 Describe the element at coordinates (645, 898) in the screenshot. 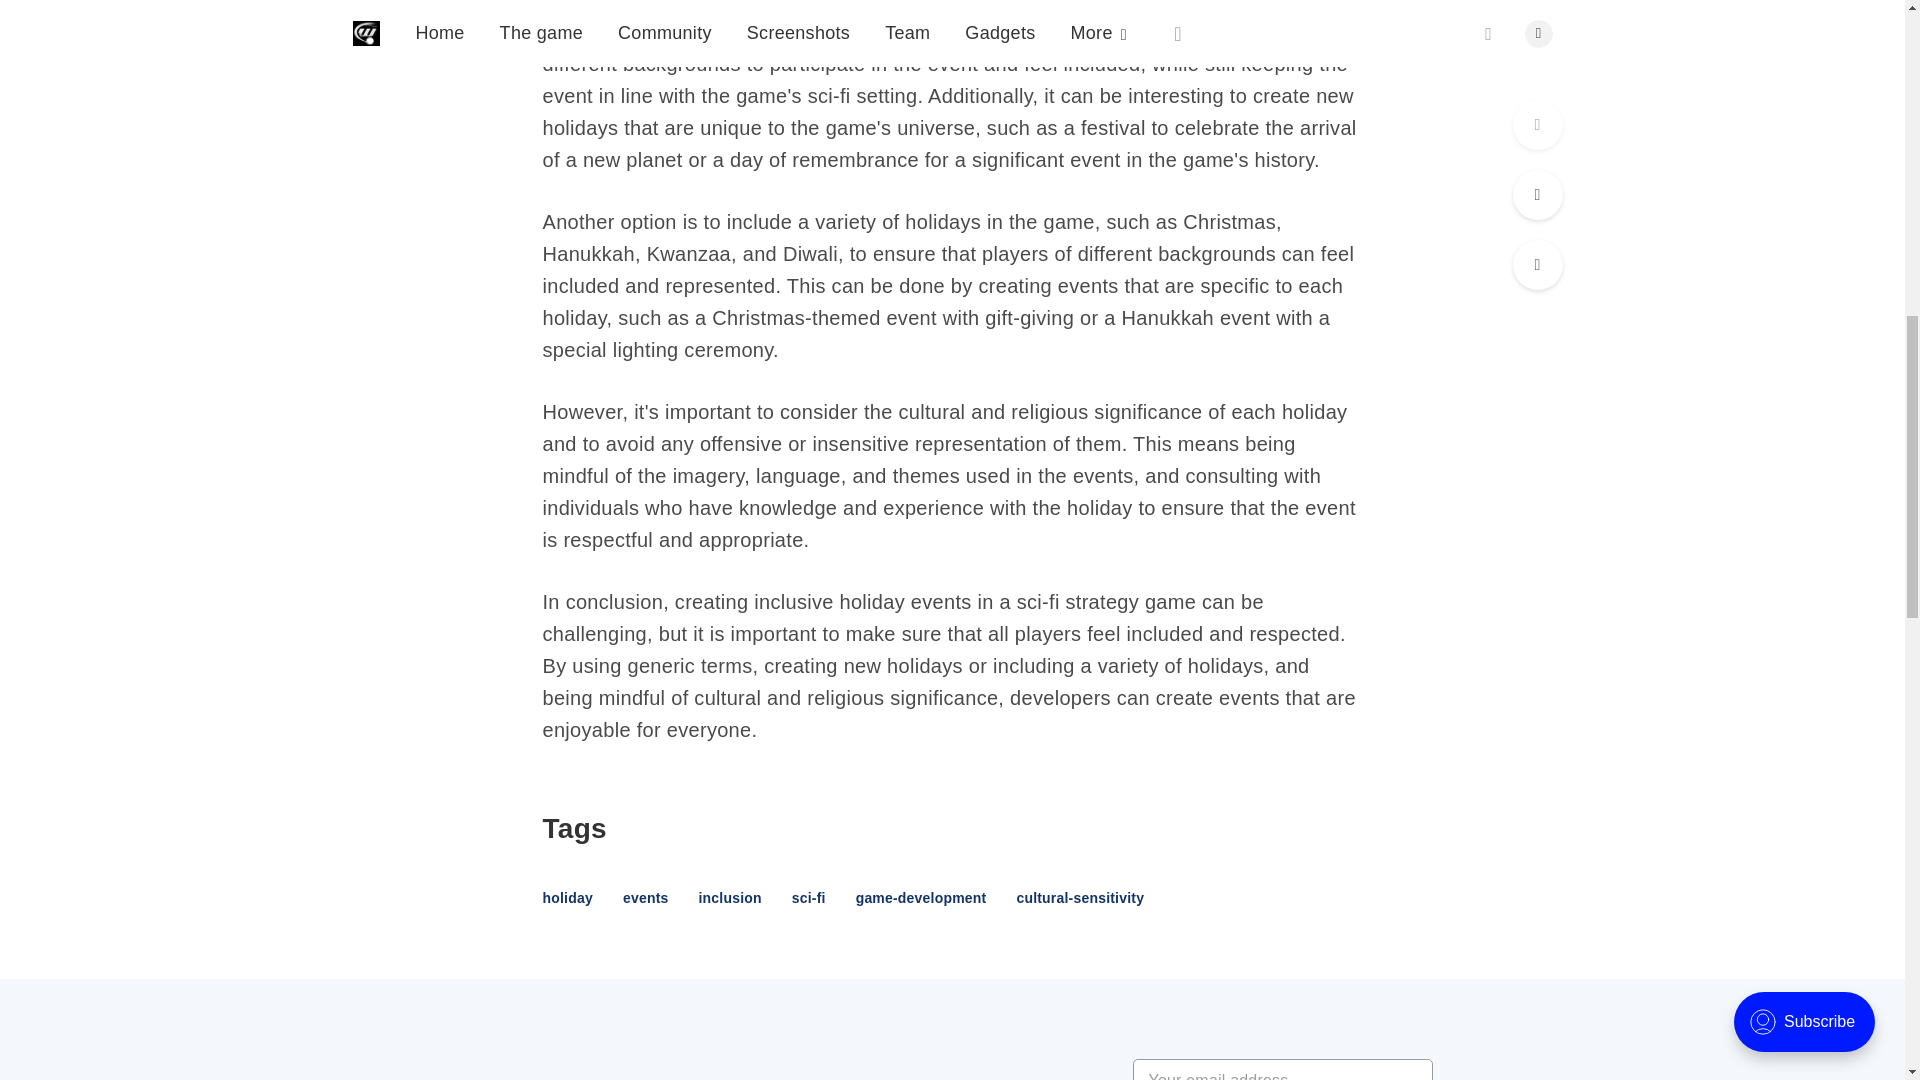

I see `events` at that location.